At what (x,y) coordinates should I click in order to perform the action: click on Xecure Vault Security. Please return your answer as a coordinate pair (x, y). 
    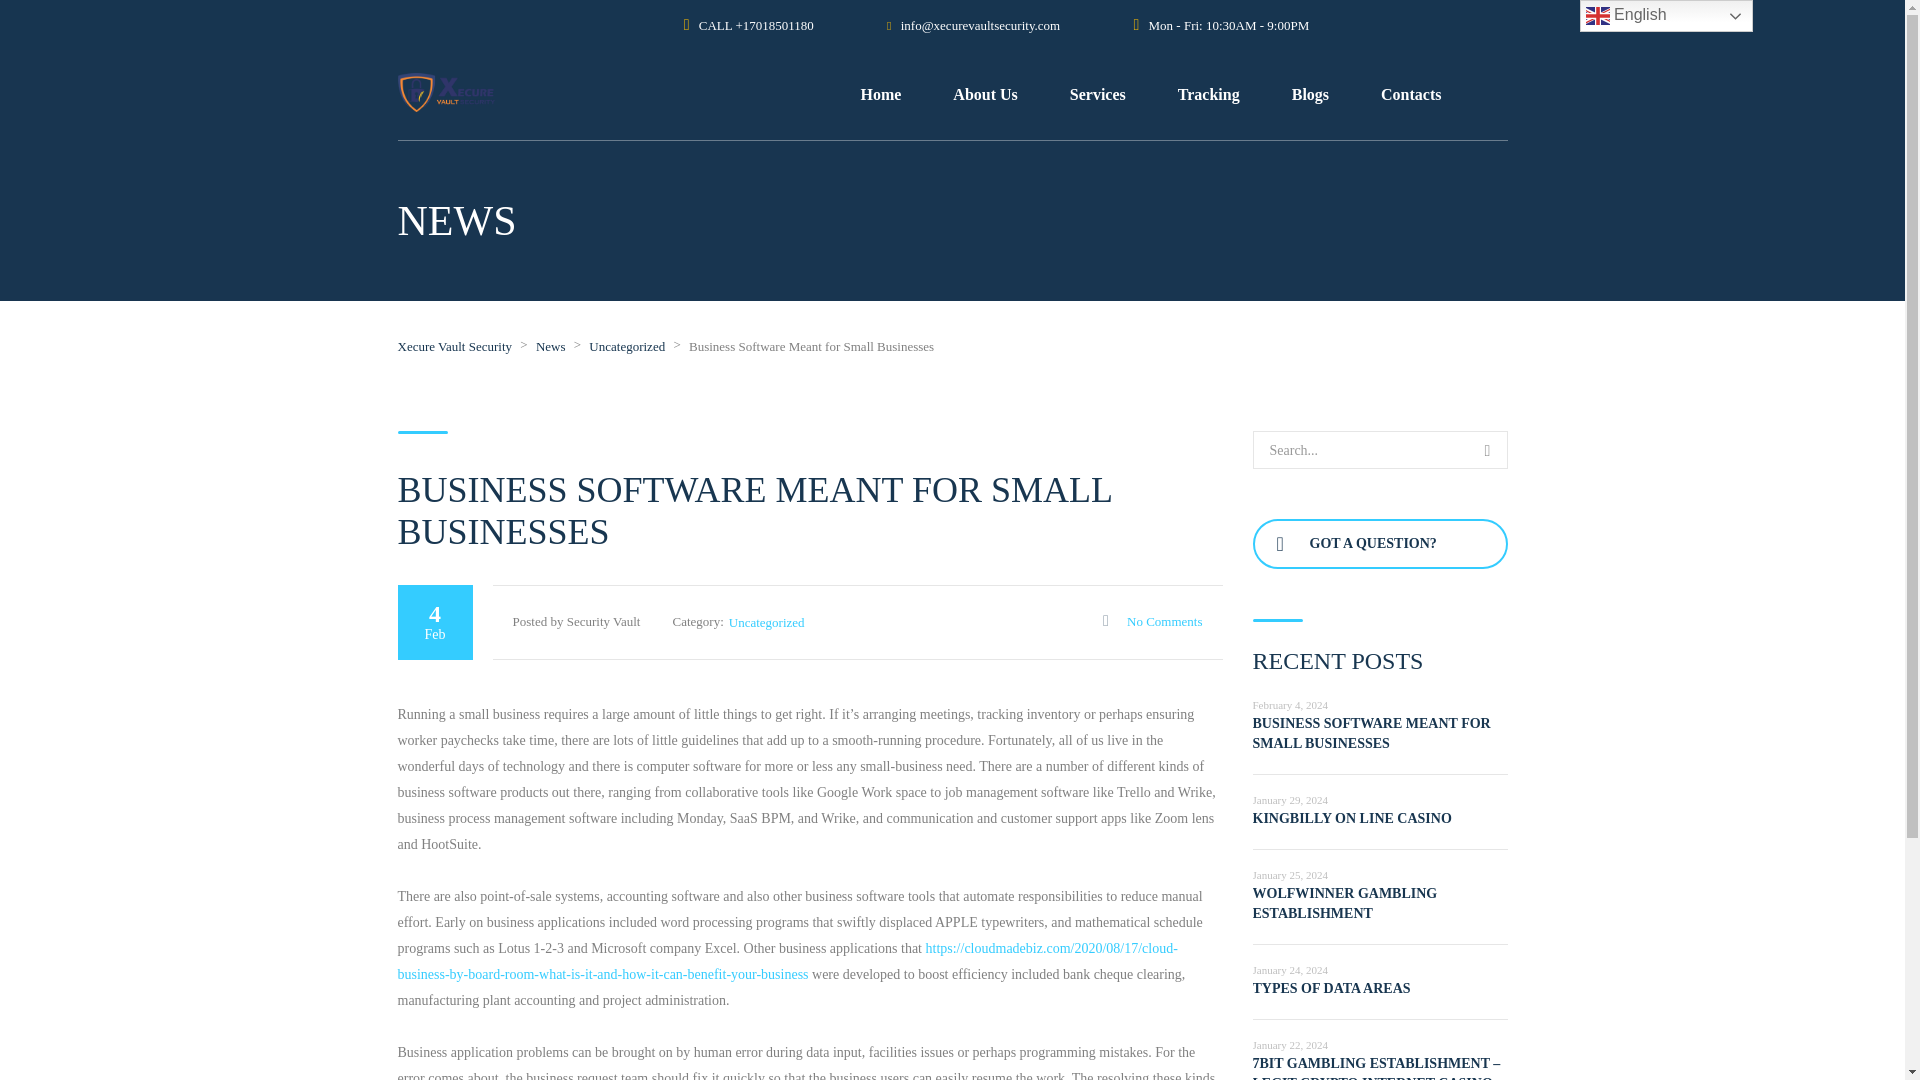
    Looking at the image, I should click on (454, 346).